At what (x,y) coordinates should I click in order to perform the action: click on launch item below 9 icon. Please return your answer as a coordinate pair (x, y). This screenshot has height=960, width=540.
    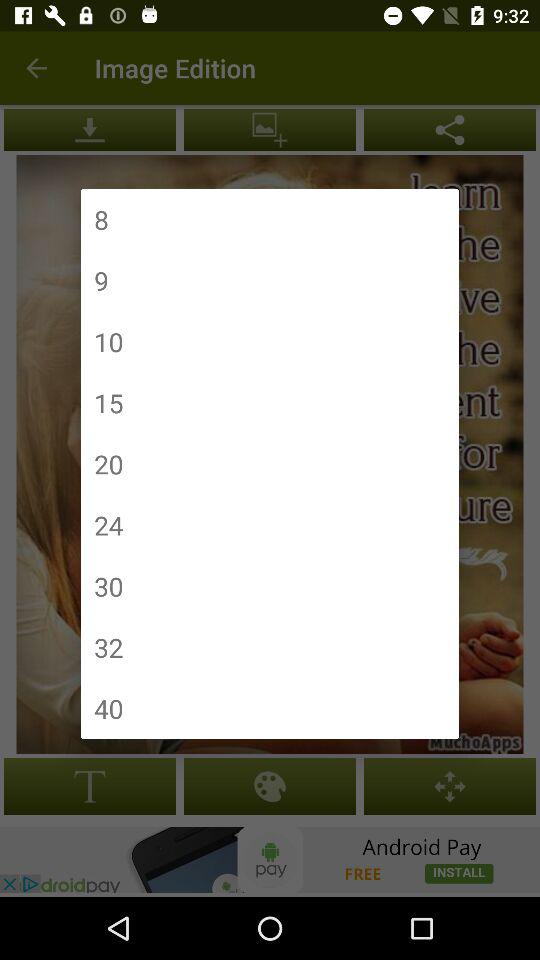
    Looking at the image, I should click on (108, 342).